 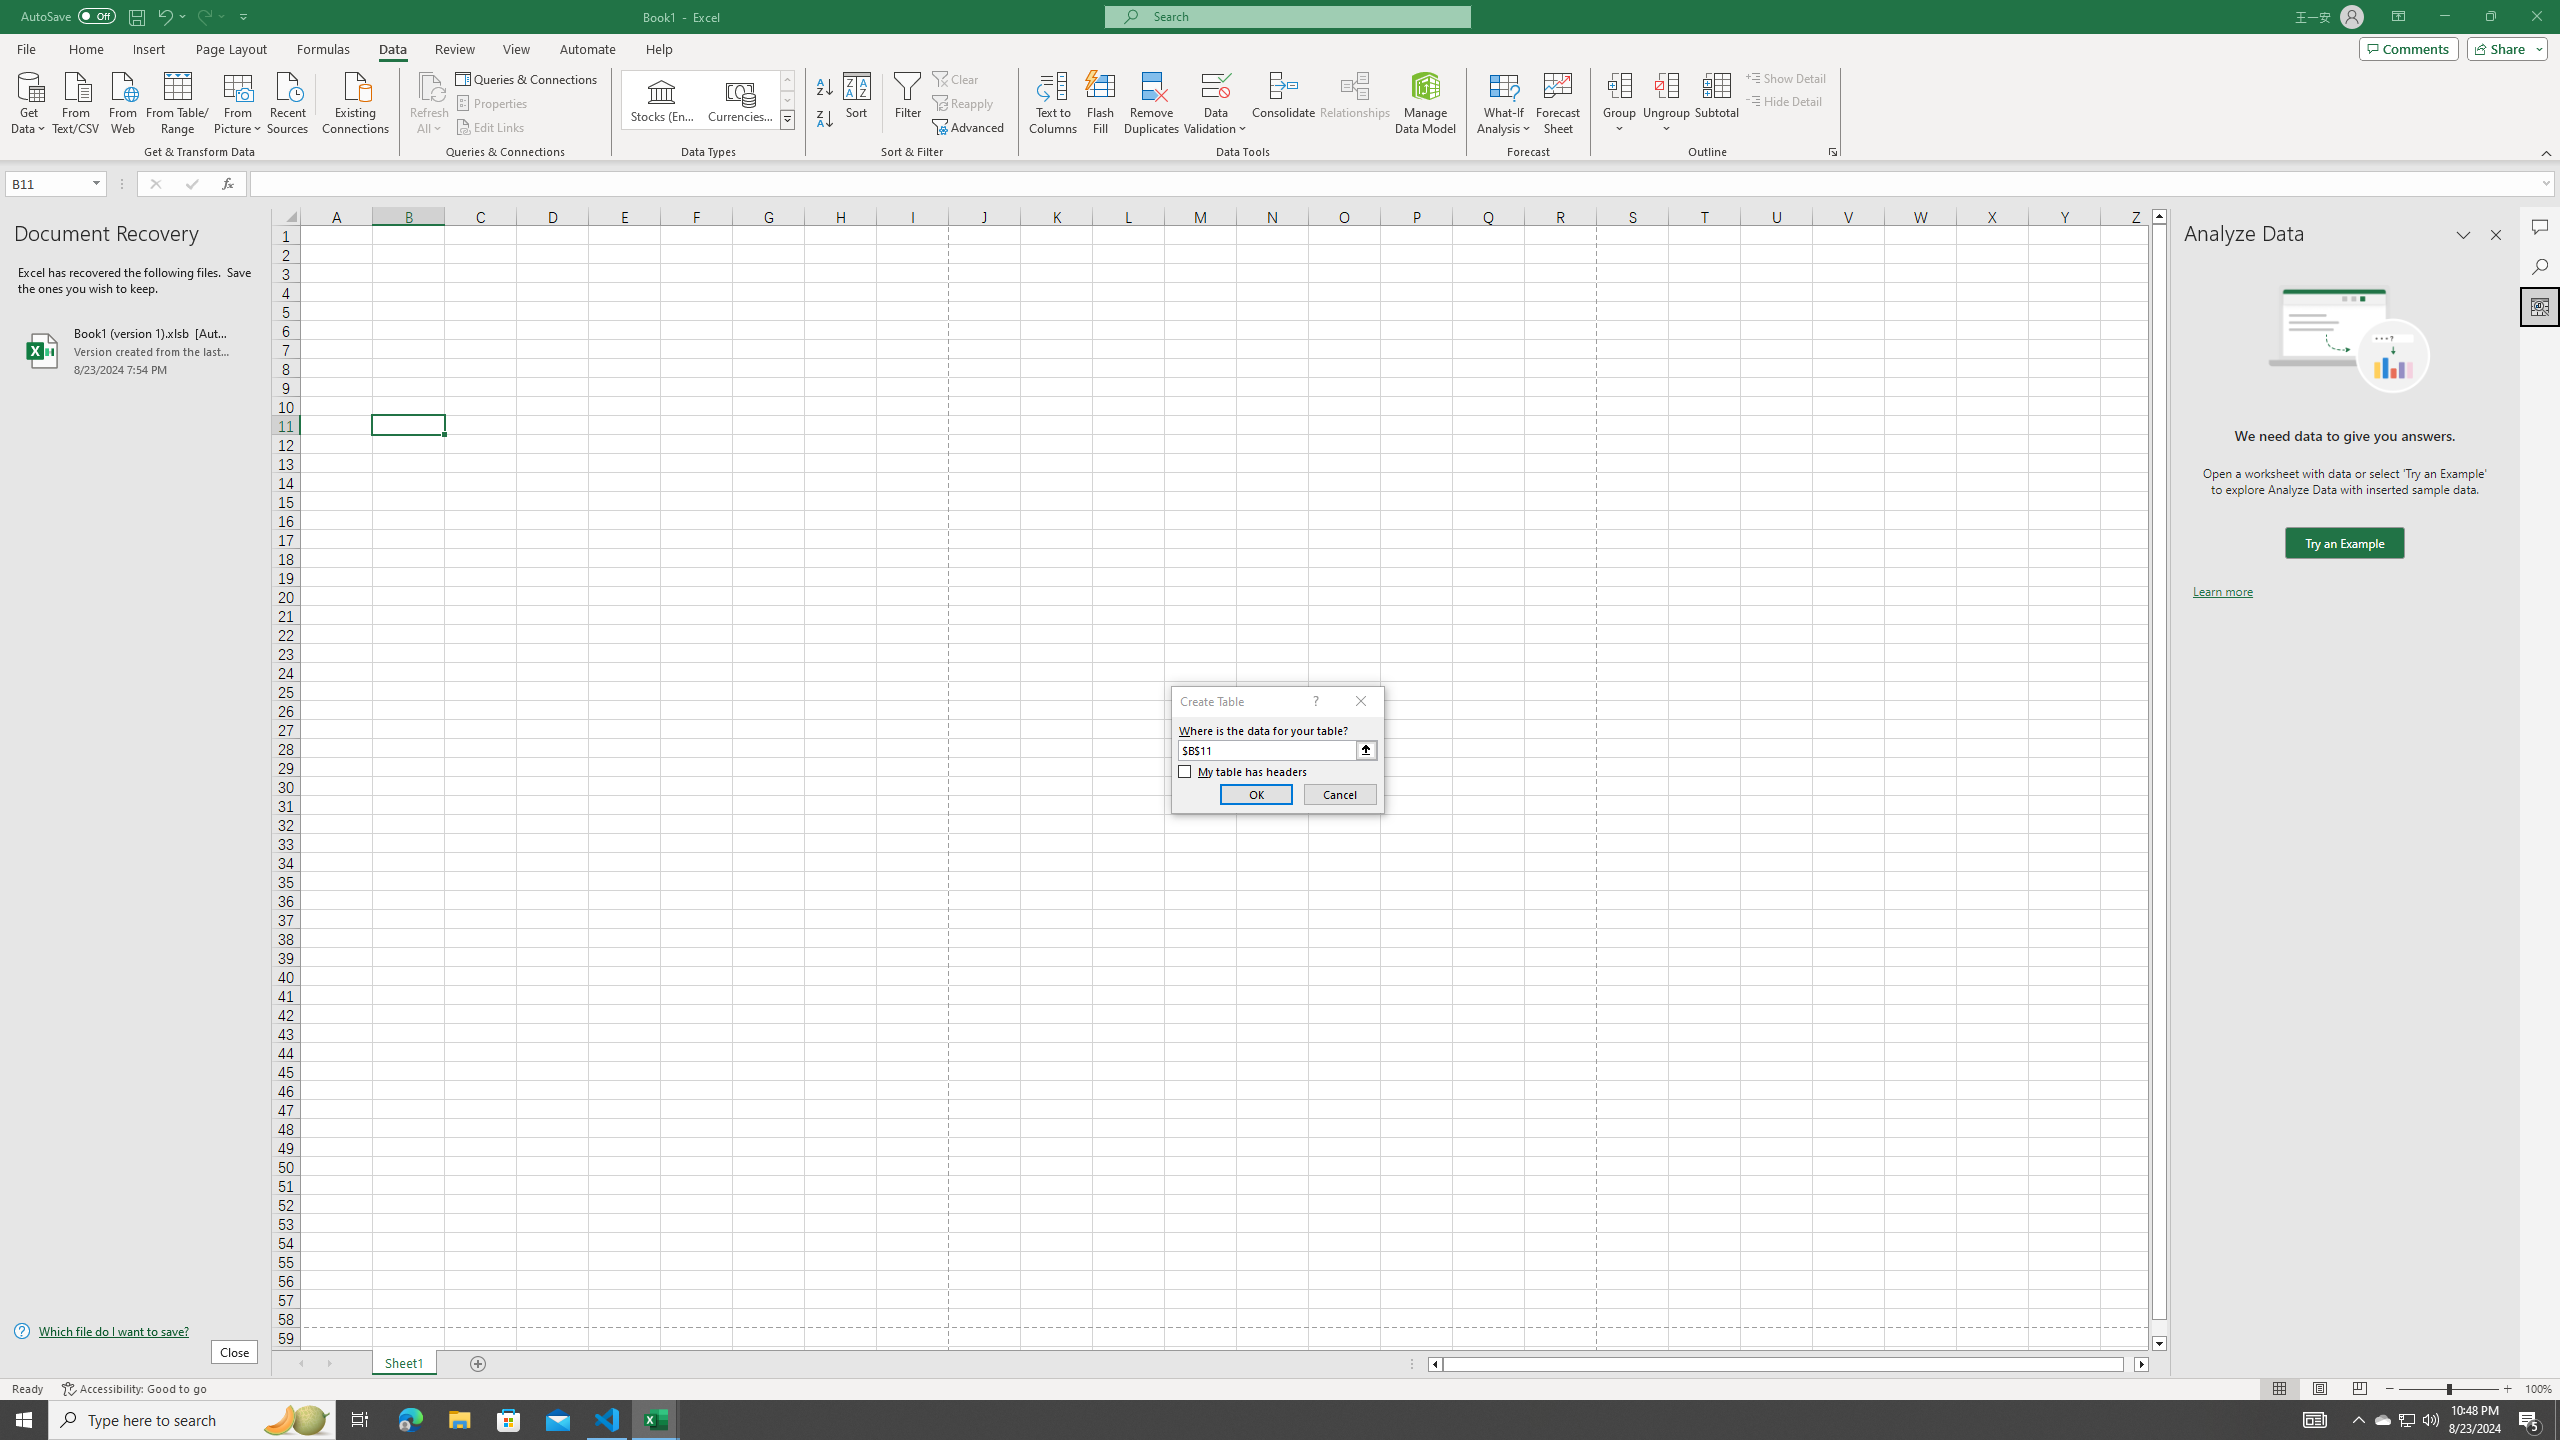 What do you see at coordinates (588, 49) in the screenshot?
I see `Automate` at bounding box center [588, 49].